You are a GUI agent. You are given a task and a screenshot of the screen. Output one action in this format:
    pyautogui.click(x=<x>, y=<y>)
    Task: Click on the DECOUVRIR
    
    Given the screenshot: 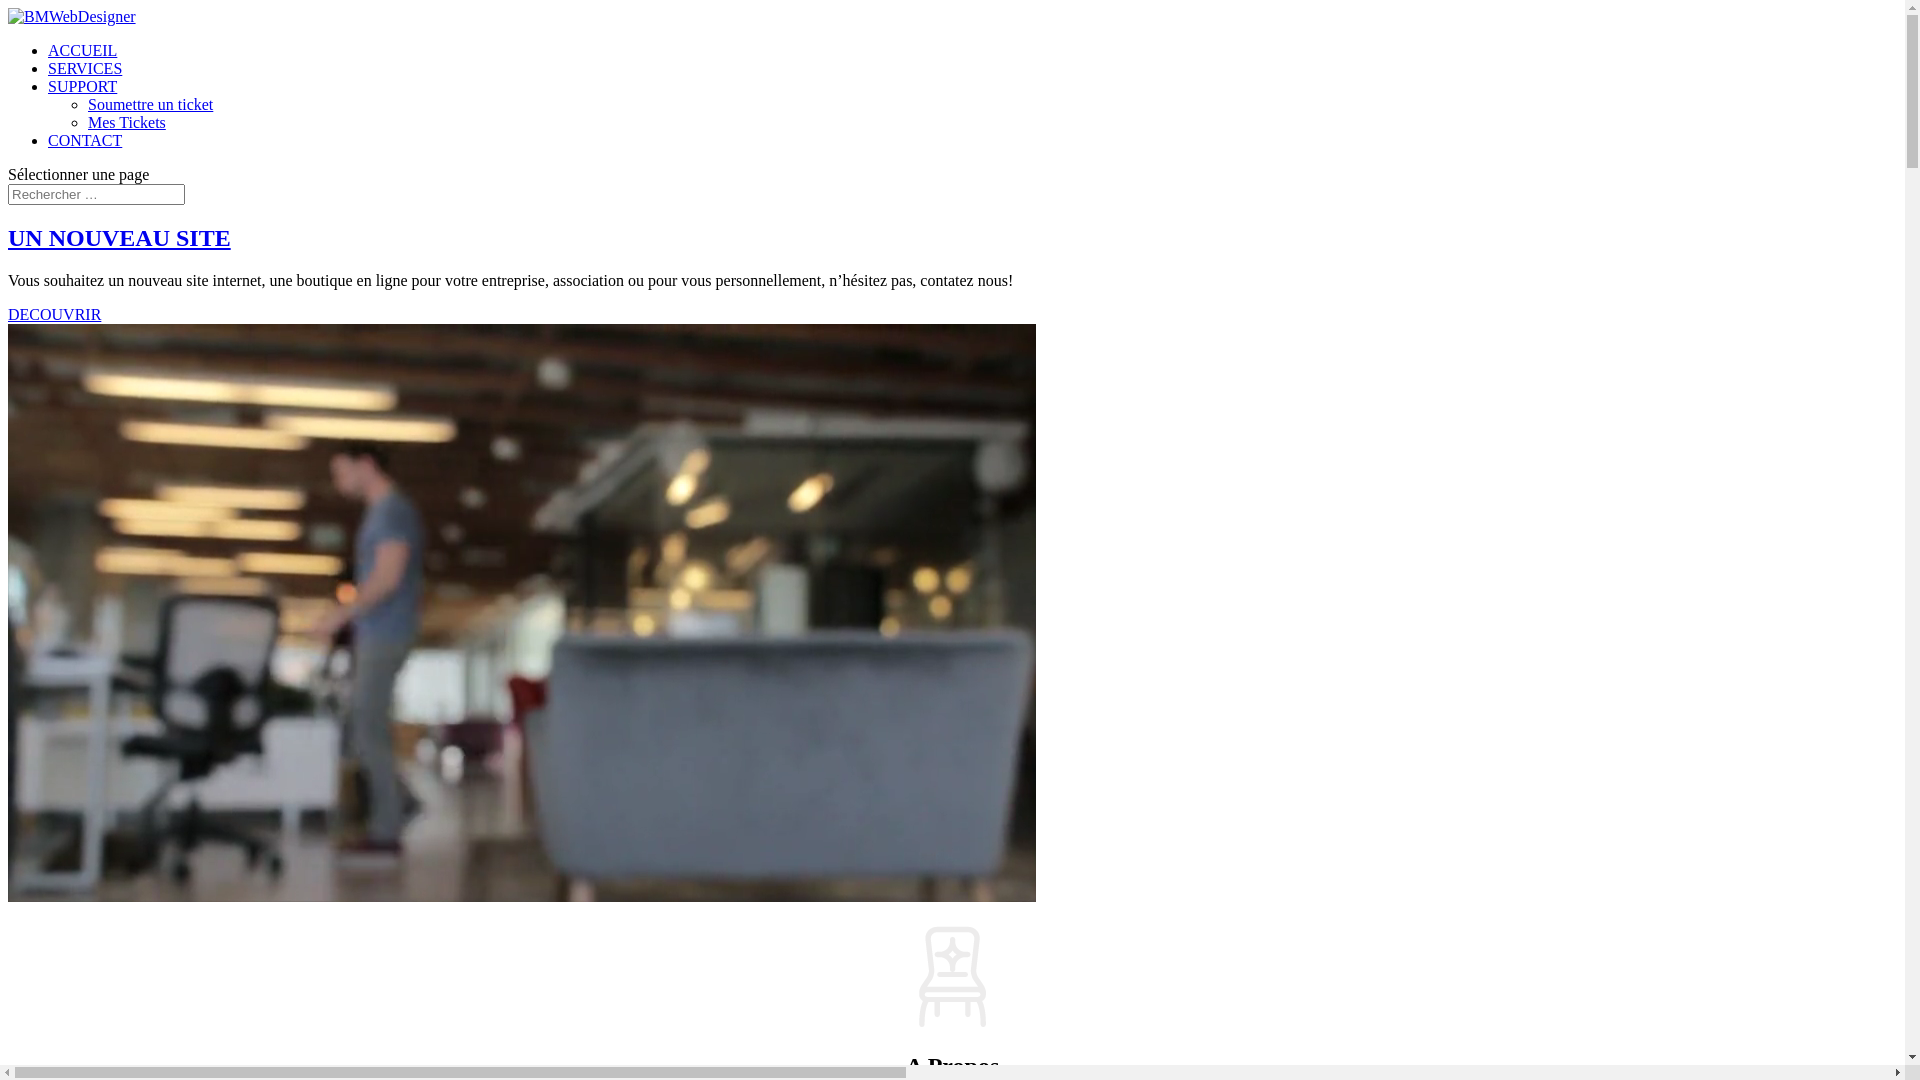 What is the action you would take?
    pyautogui.click(x=54, y=314)
    